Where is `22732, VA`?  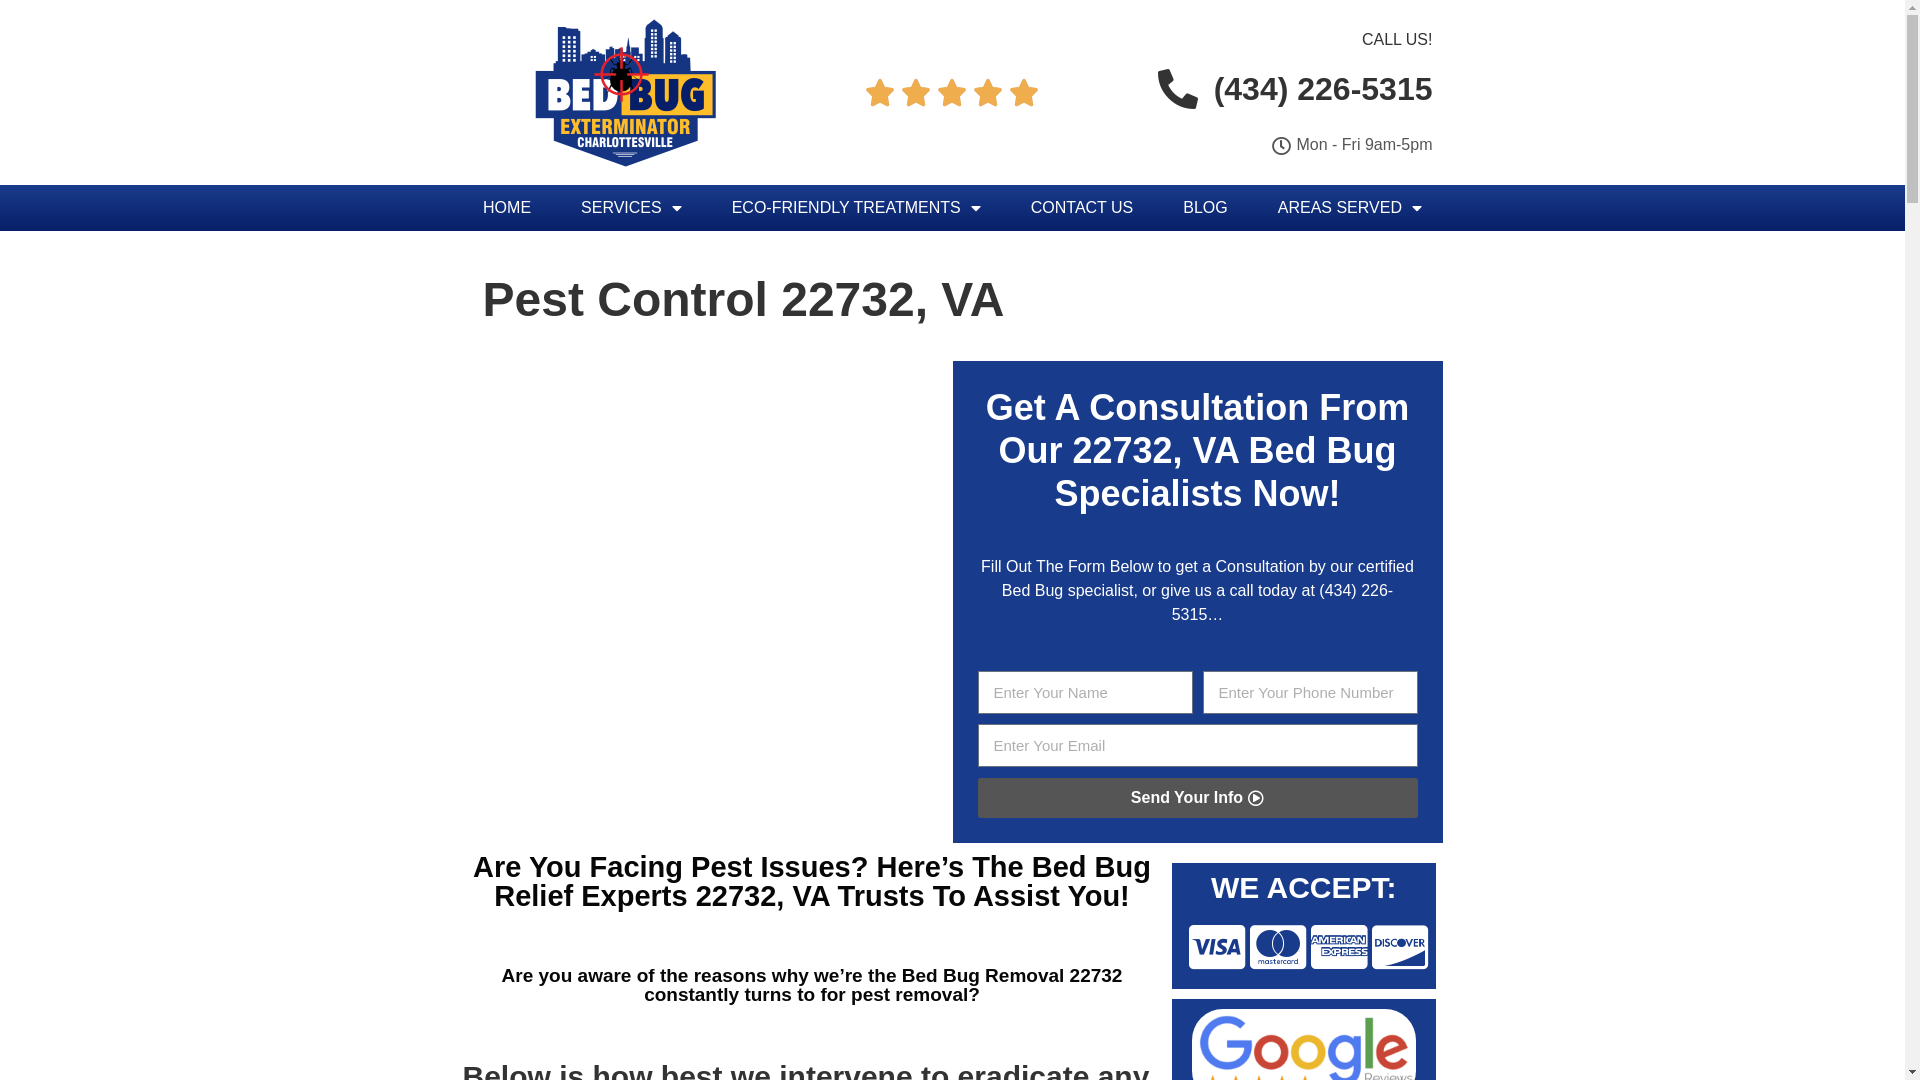
22732, VA is located at coordinates (1150, 450).